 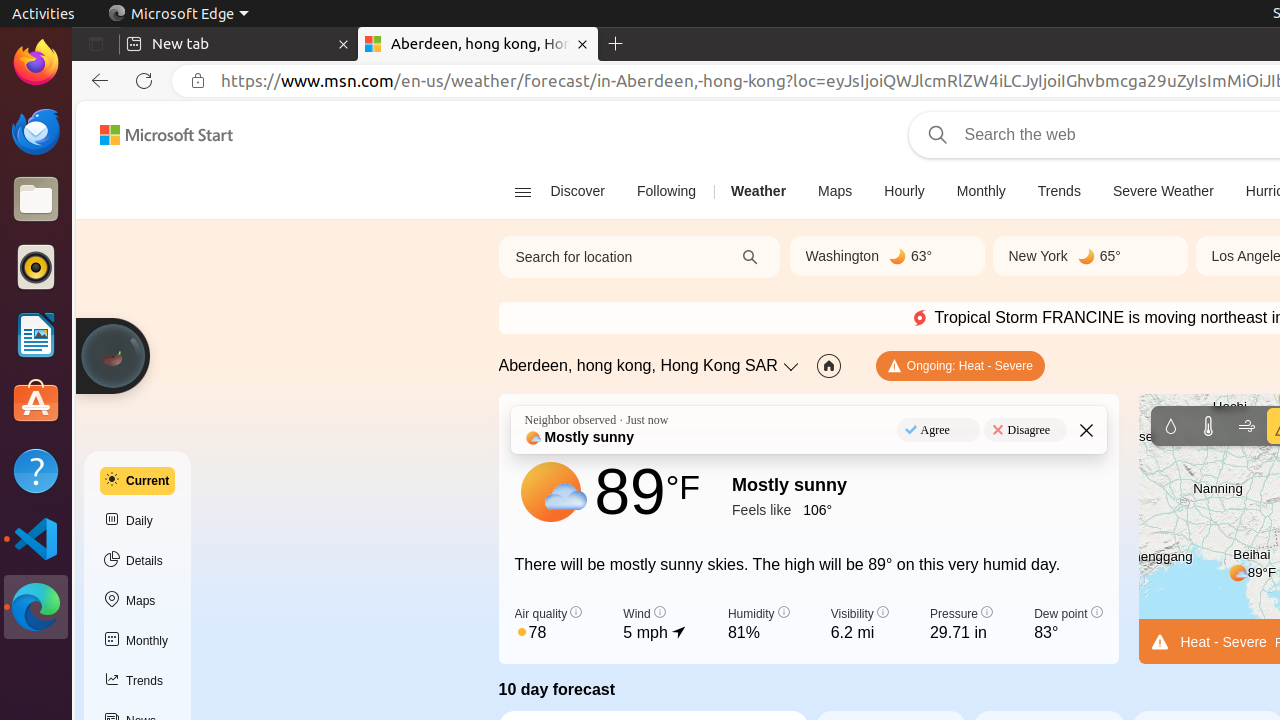 What do you see at coordinates (36, 470) in the screenshot?
I see `Help` at bounding box center [36, 470].